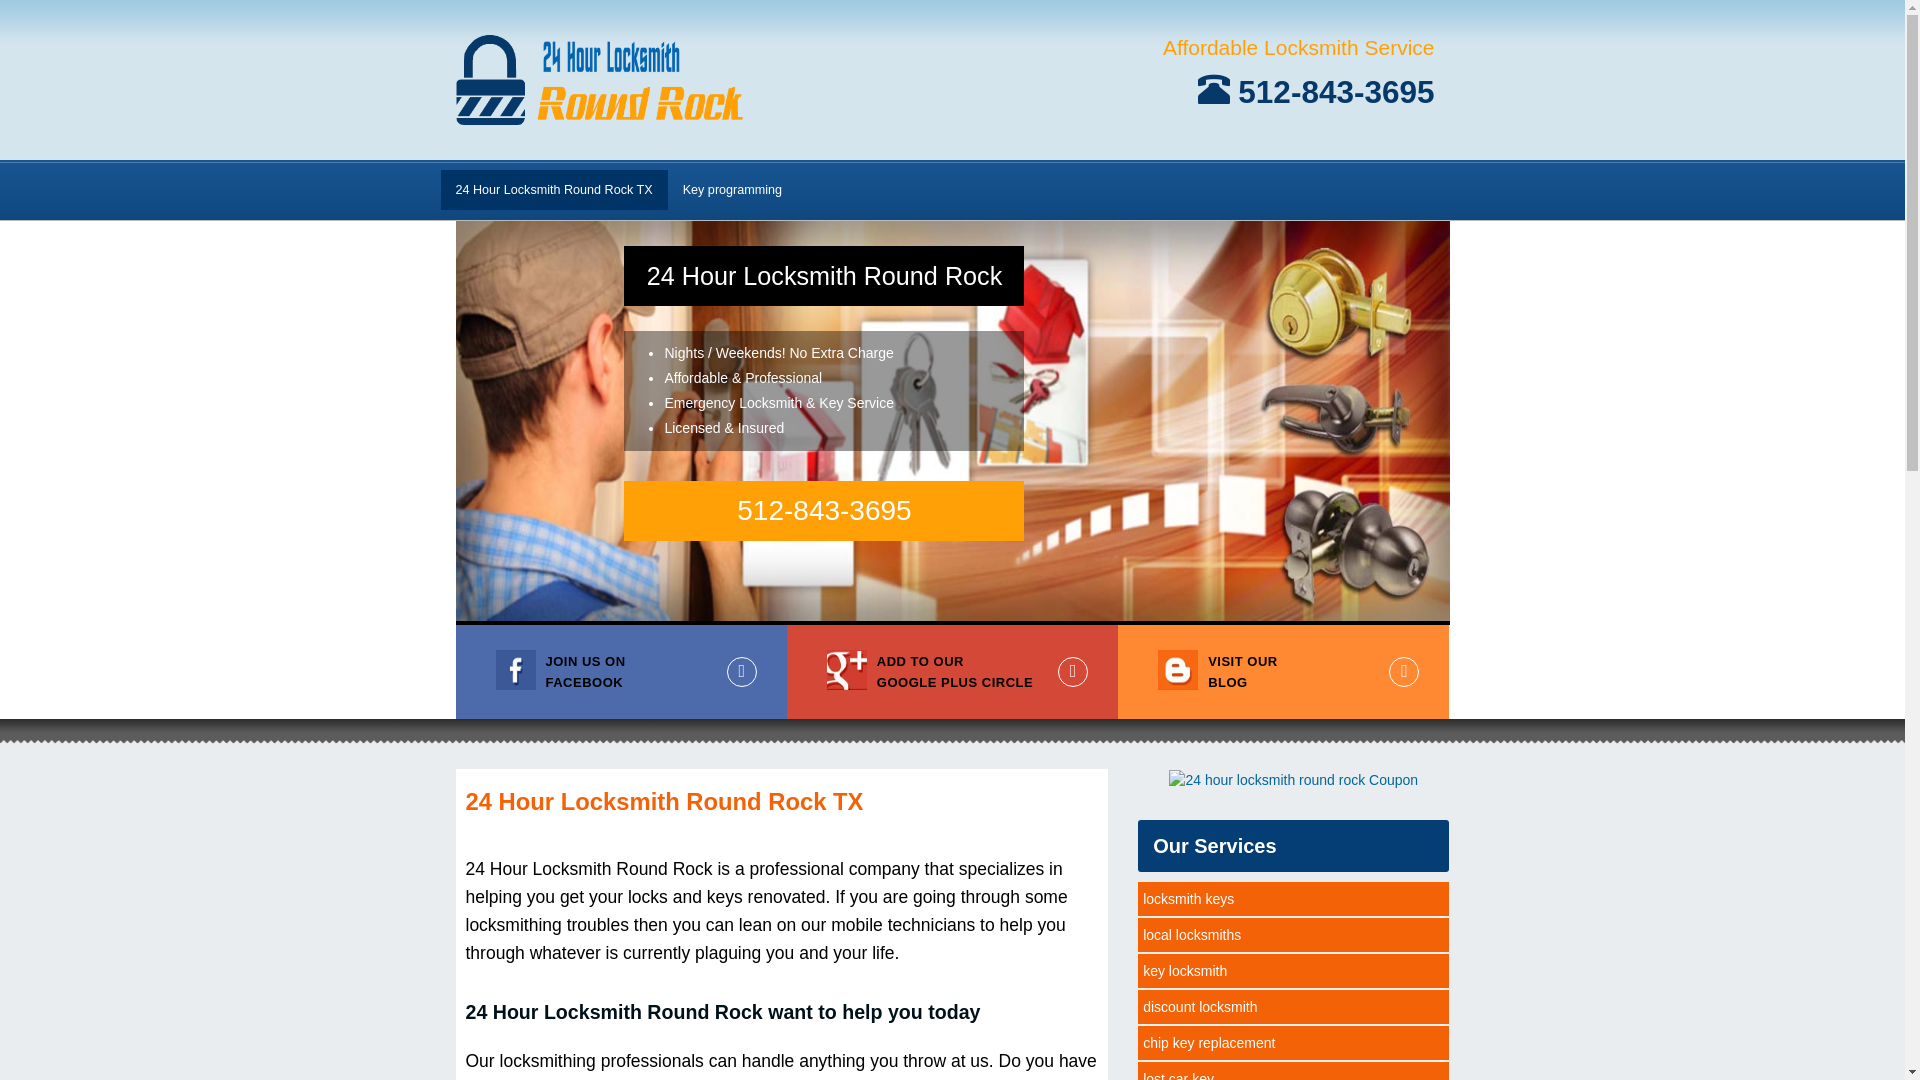 The width and height of the screenshot is (1920, 1080). I want to click on VISIT OUR
BLOG, so click(1284, 672).